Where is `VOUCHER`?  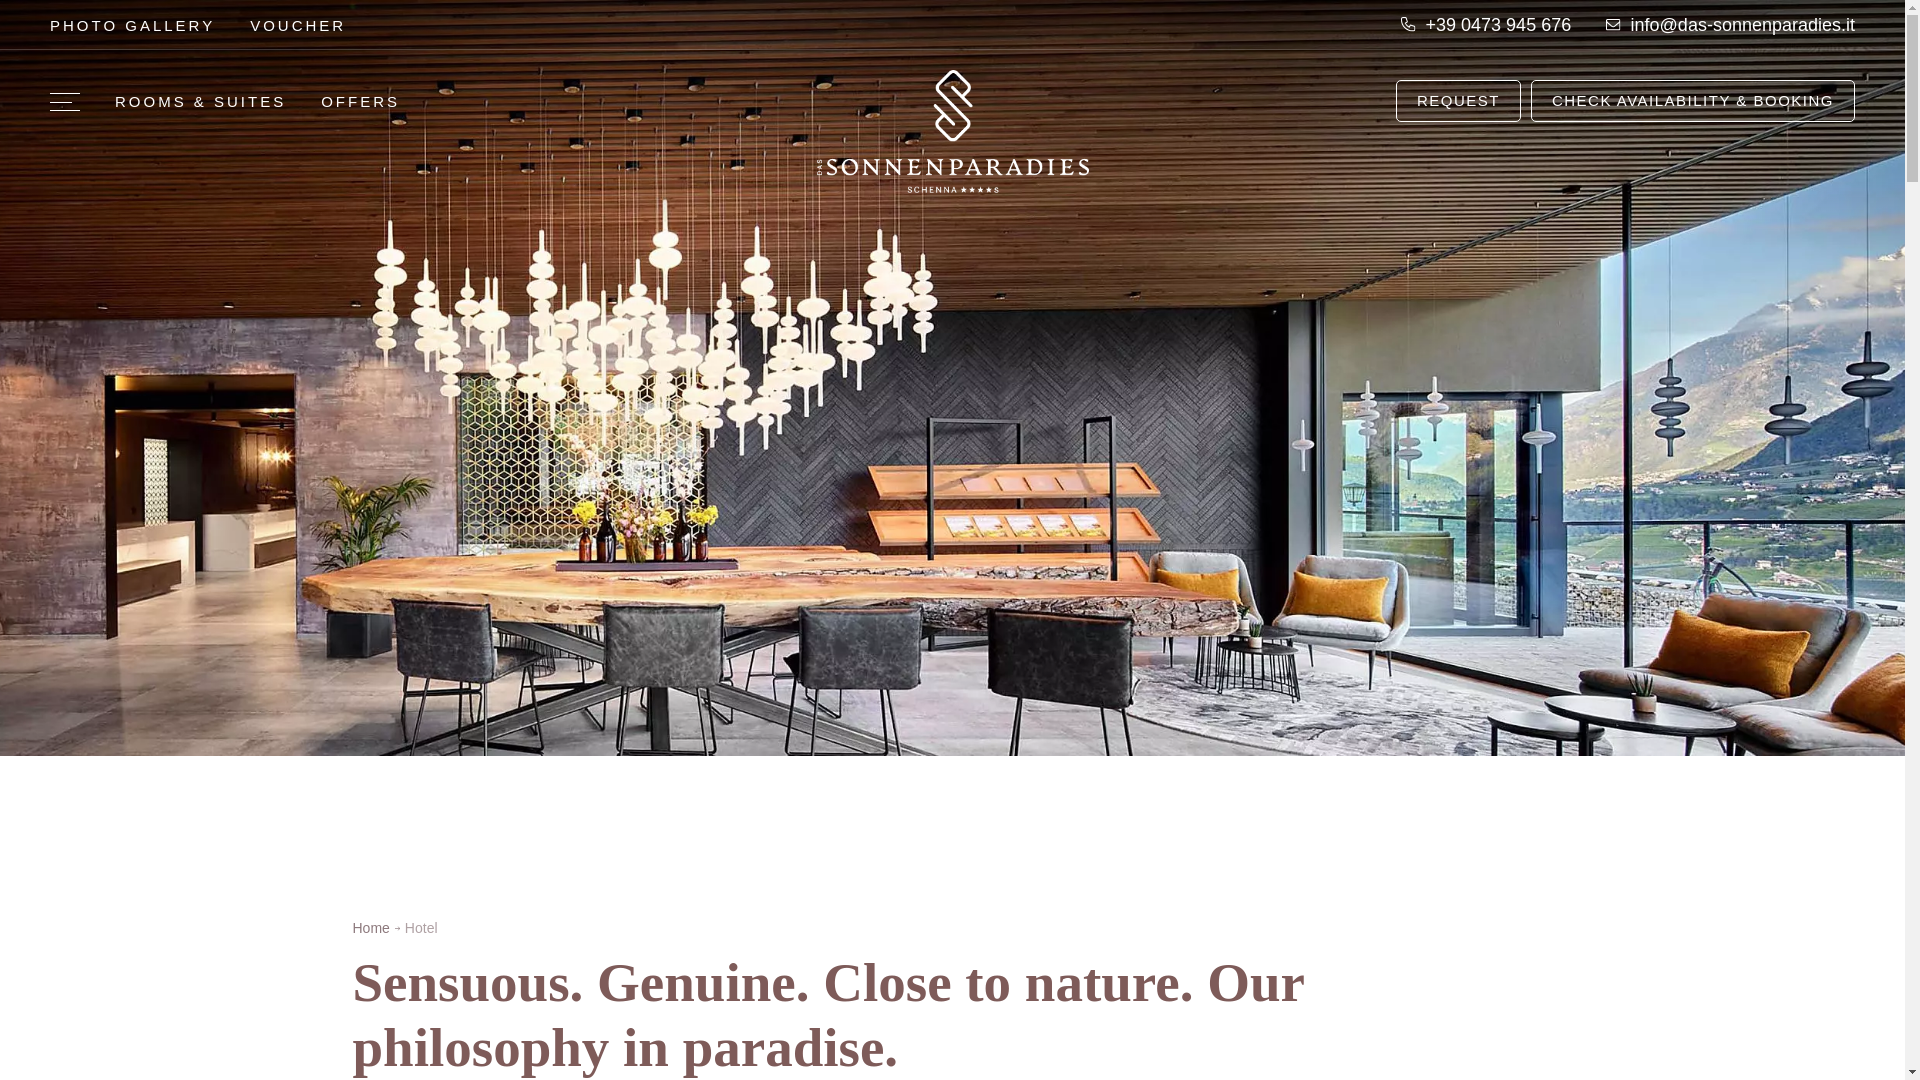
VOUCHER is located at coordinates (297, 24).